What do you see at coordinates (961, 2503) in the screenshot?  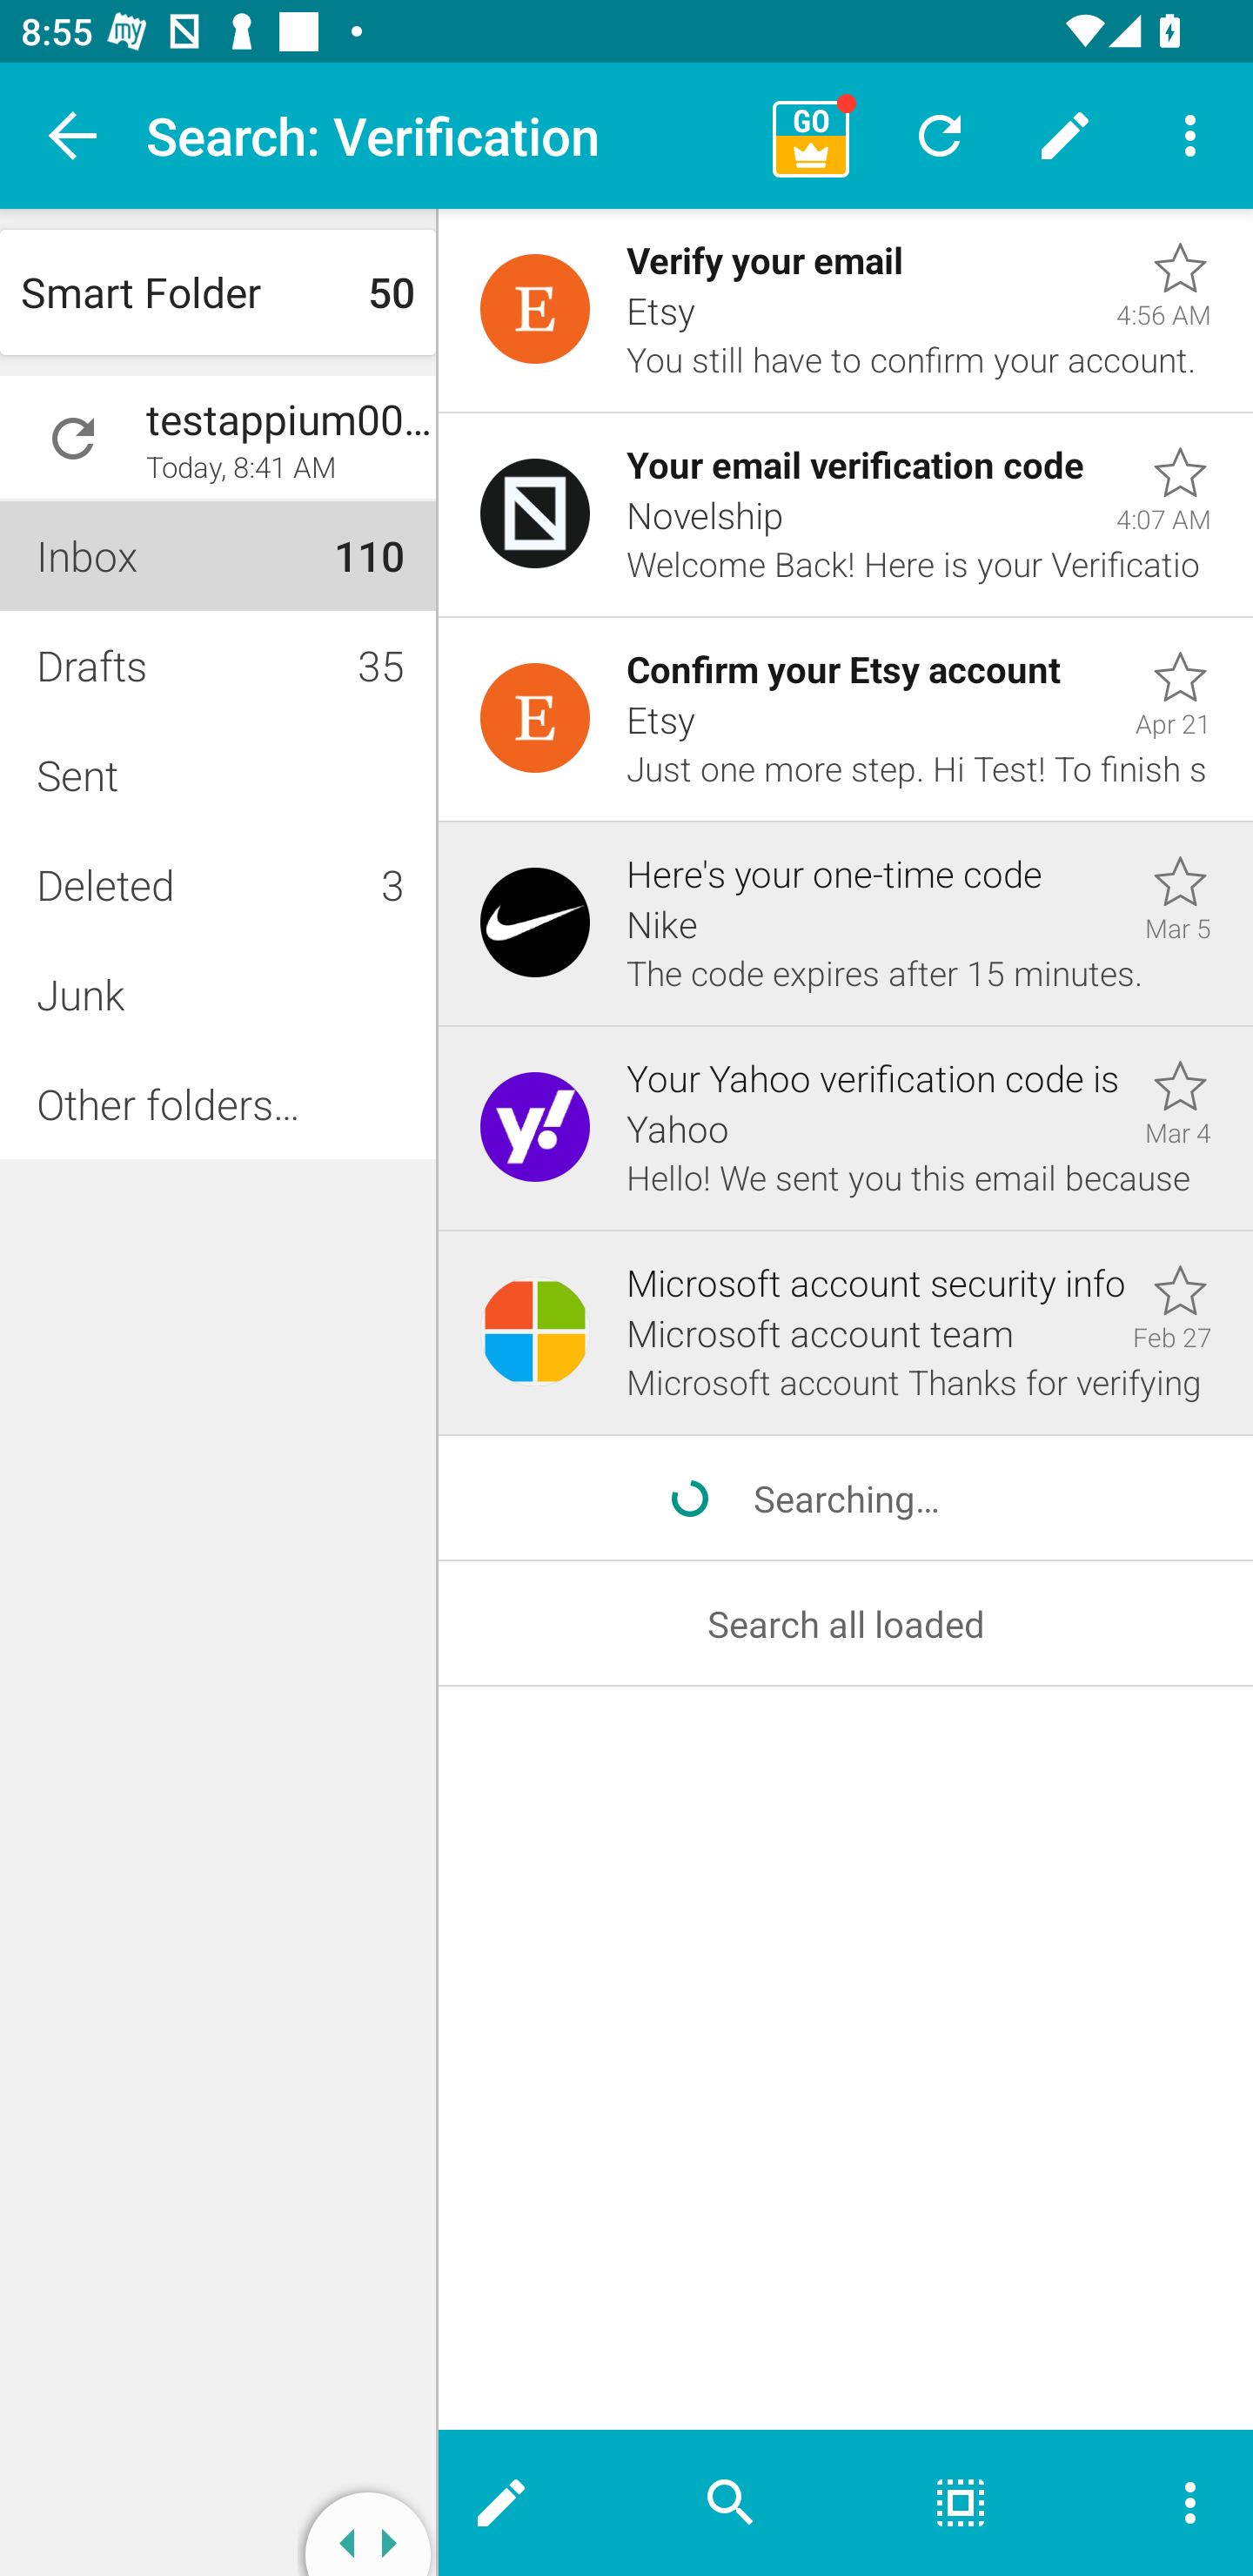 I see `Select all` at bounding box center [961, 2503].